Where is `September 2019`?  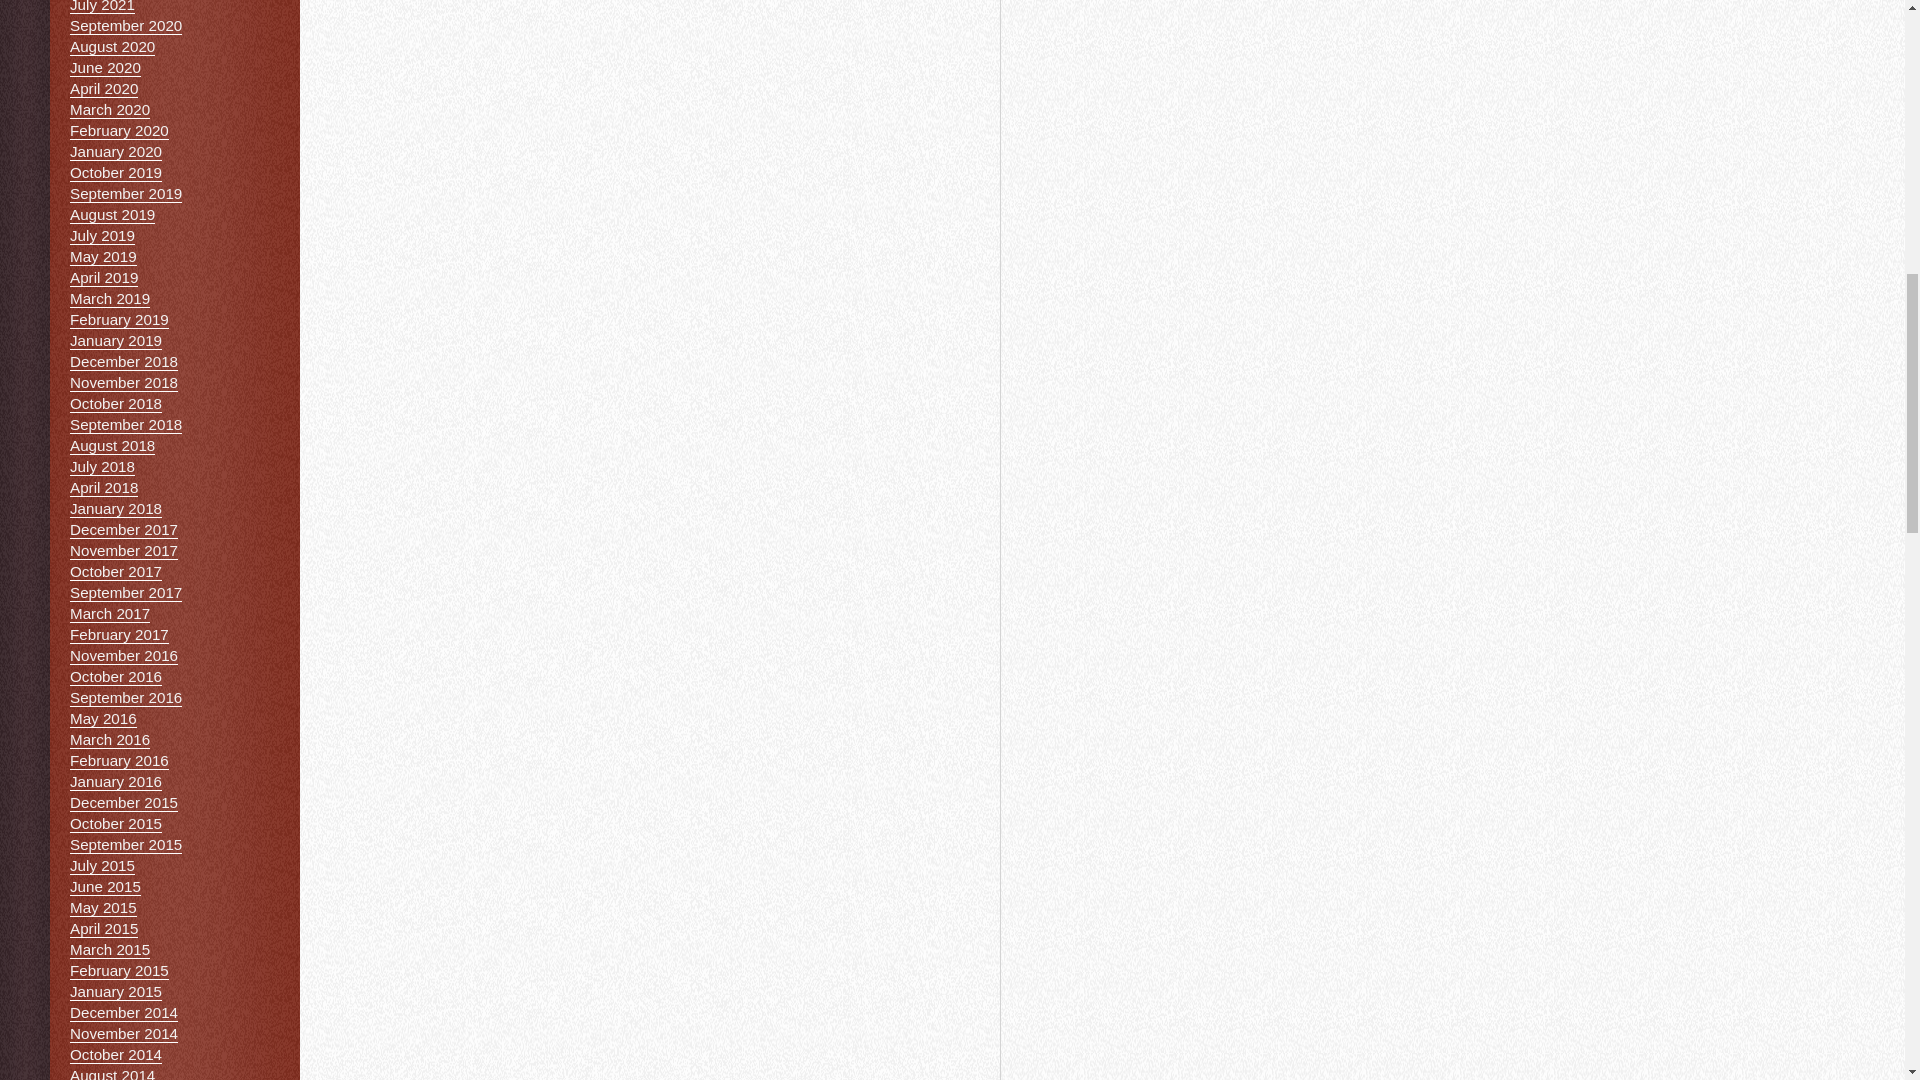 September 2019 is located at coordinates (126, 194).